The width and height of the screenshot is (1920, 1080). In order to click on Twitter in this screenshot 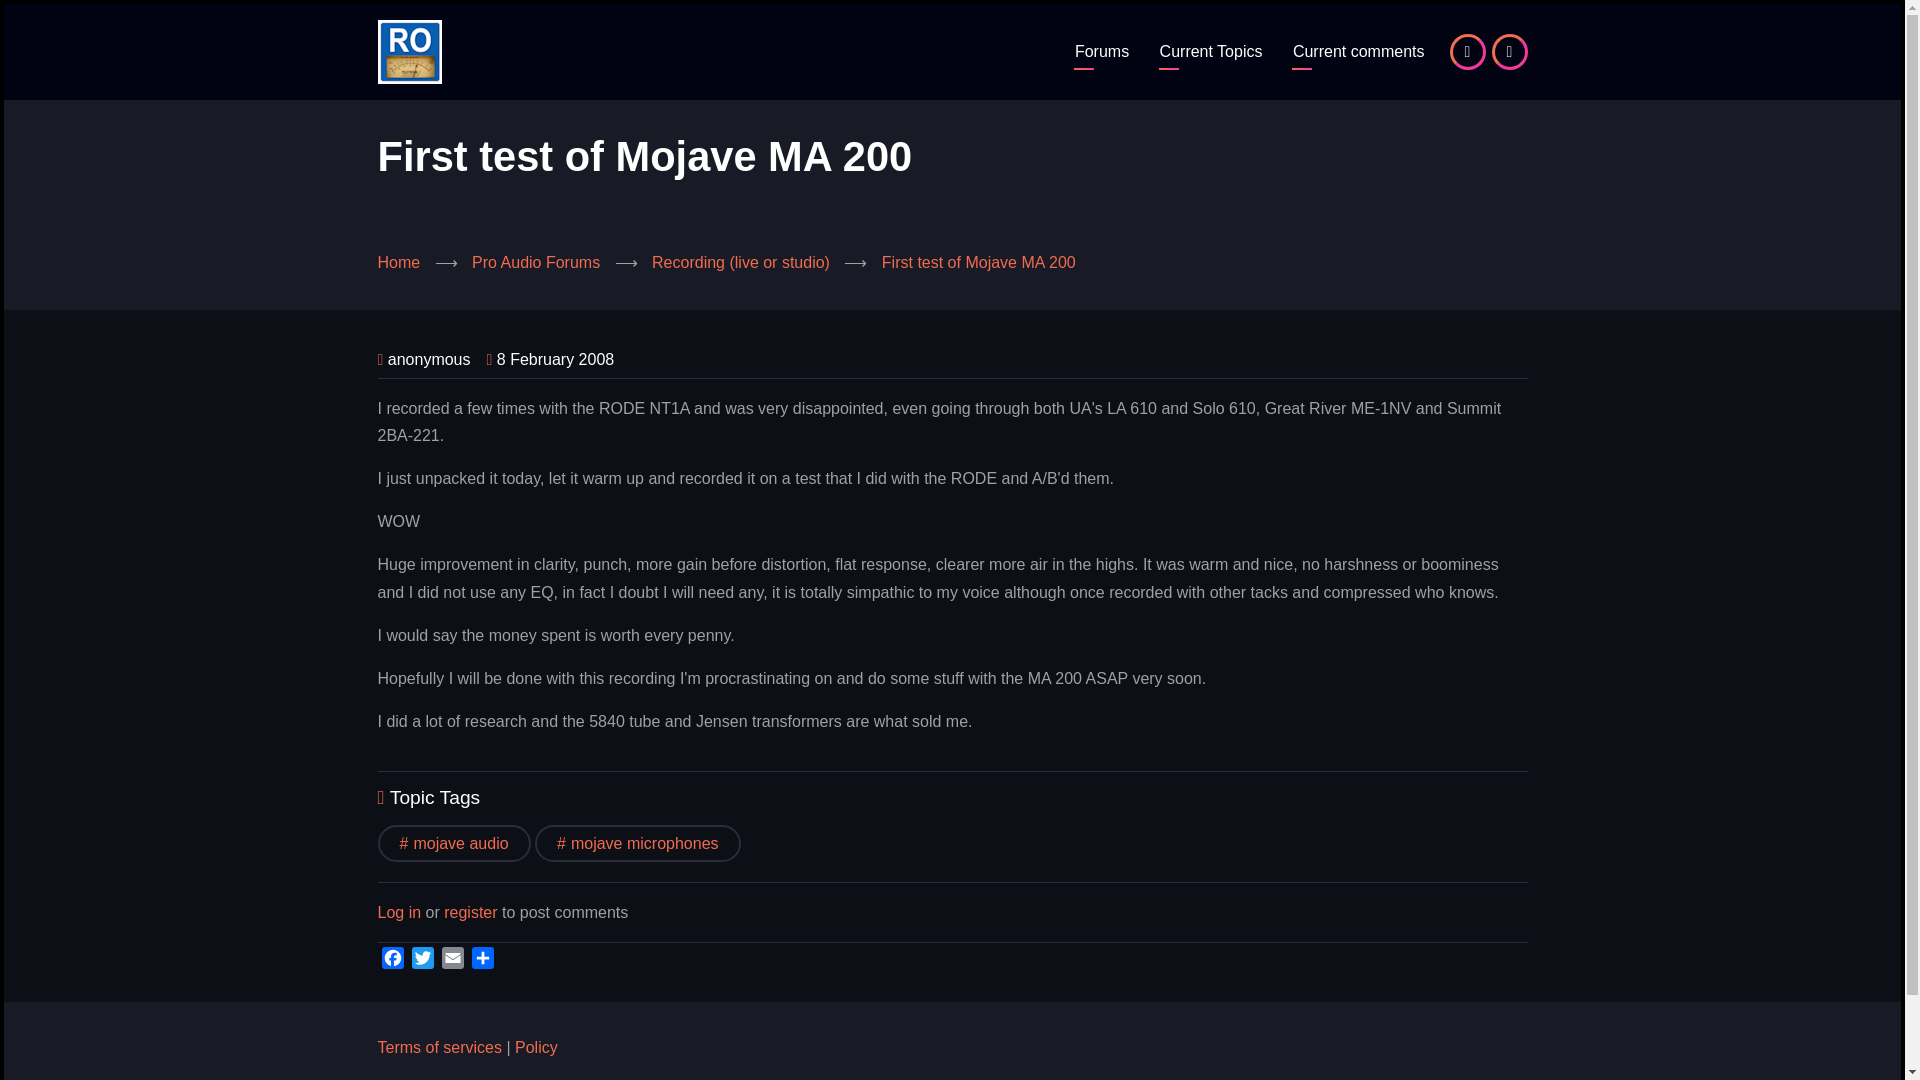, I will do `click(422, 958)`.